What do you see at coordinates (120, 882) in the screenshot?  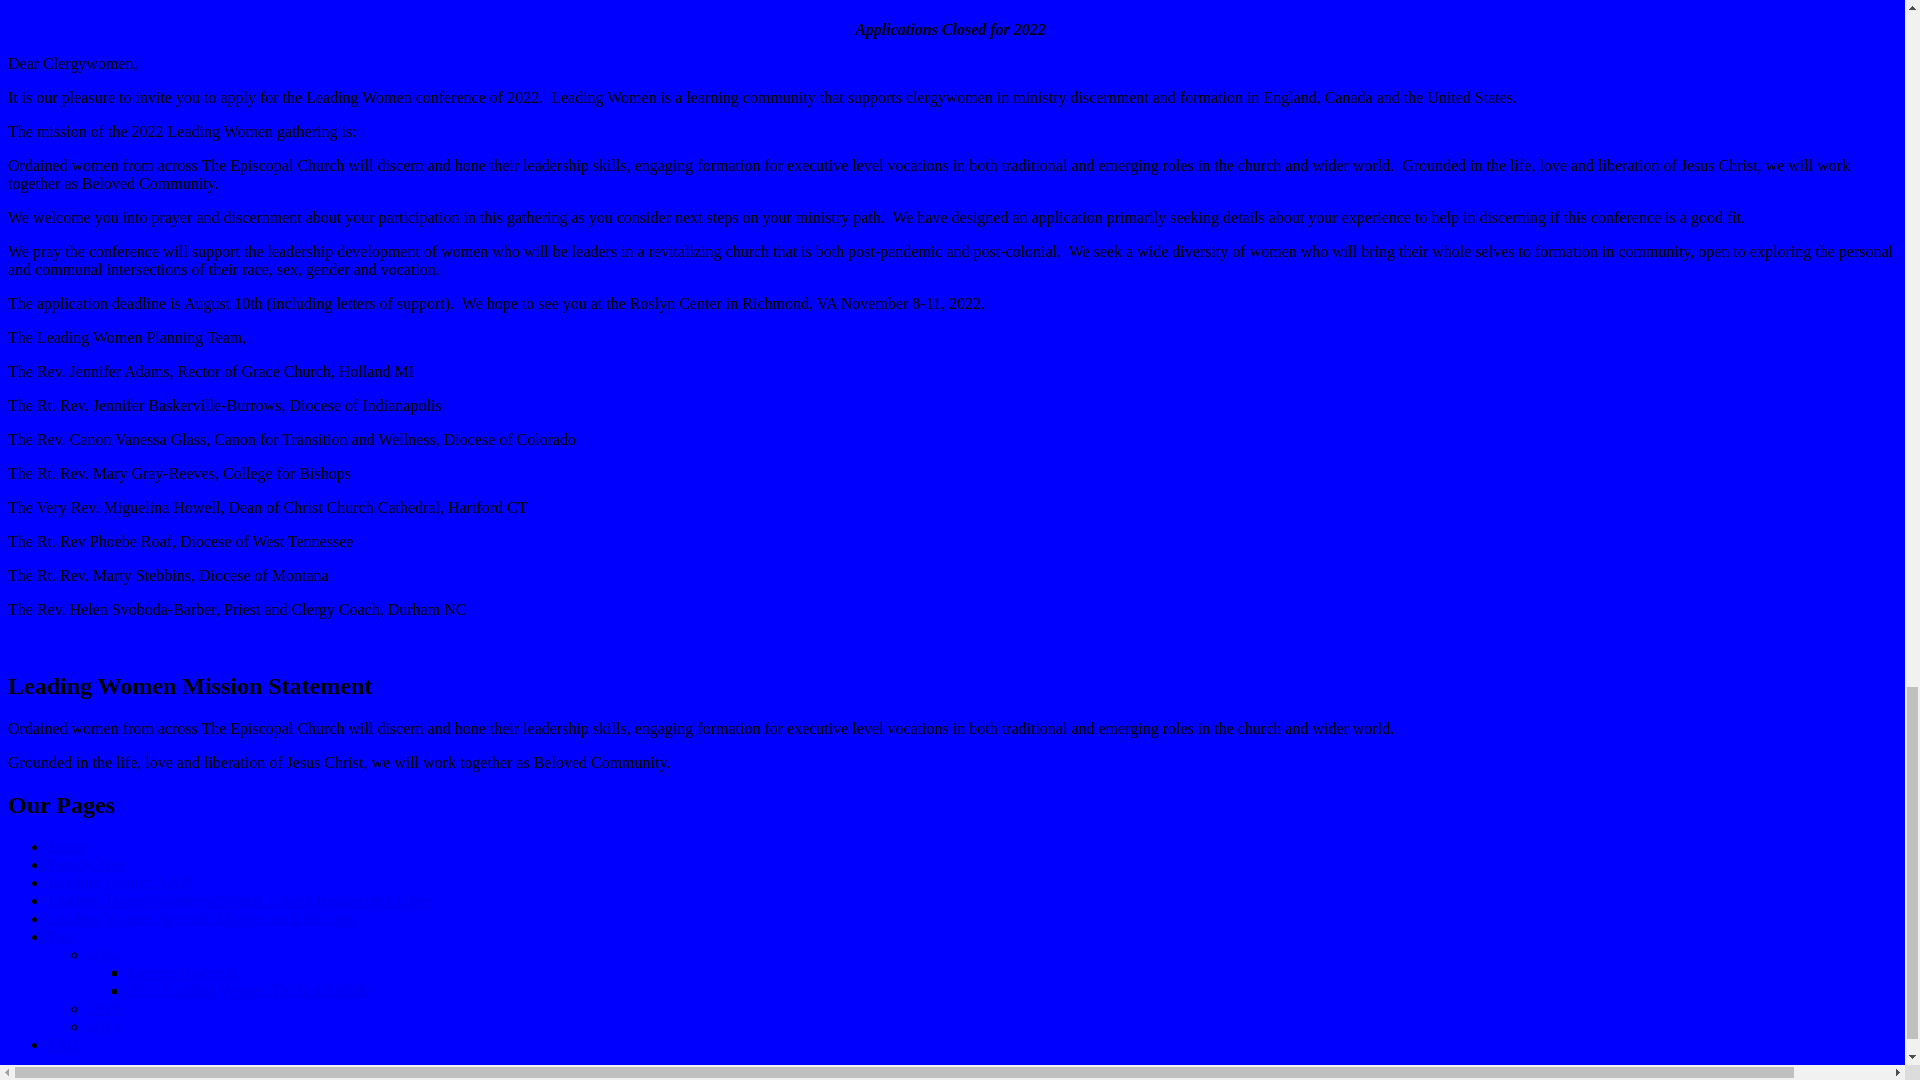 I see `Leading Women AAPI` at bounding box center [120, 882].